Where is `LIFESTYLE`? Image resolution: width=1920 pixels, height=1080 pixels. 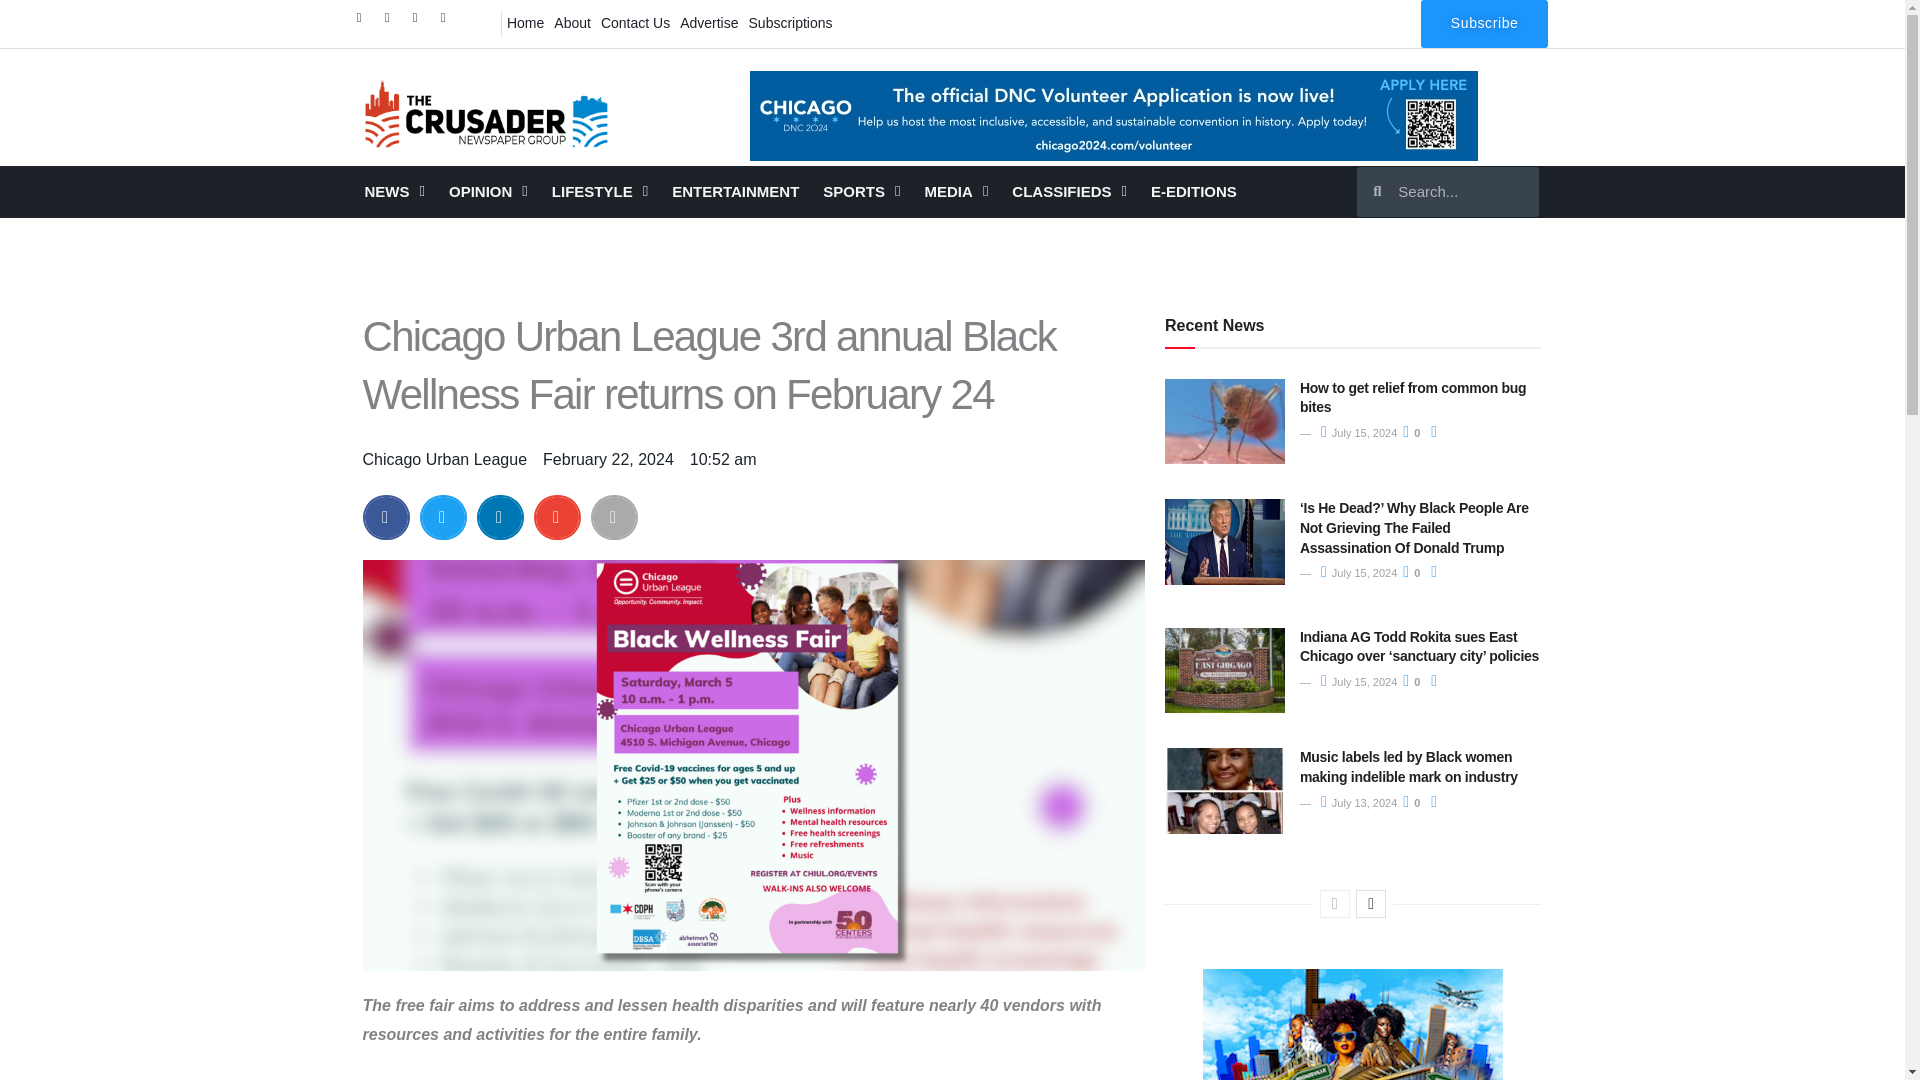
LIFESTYLE is located at coordinates (600, 192).